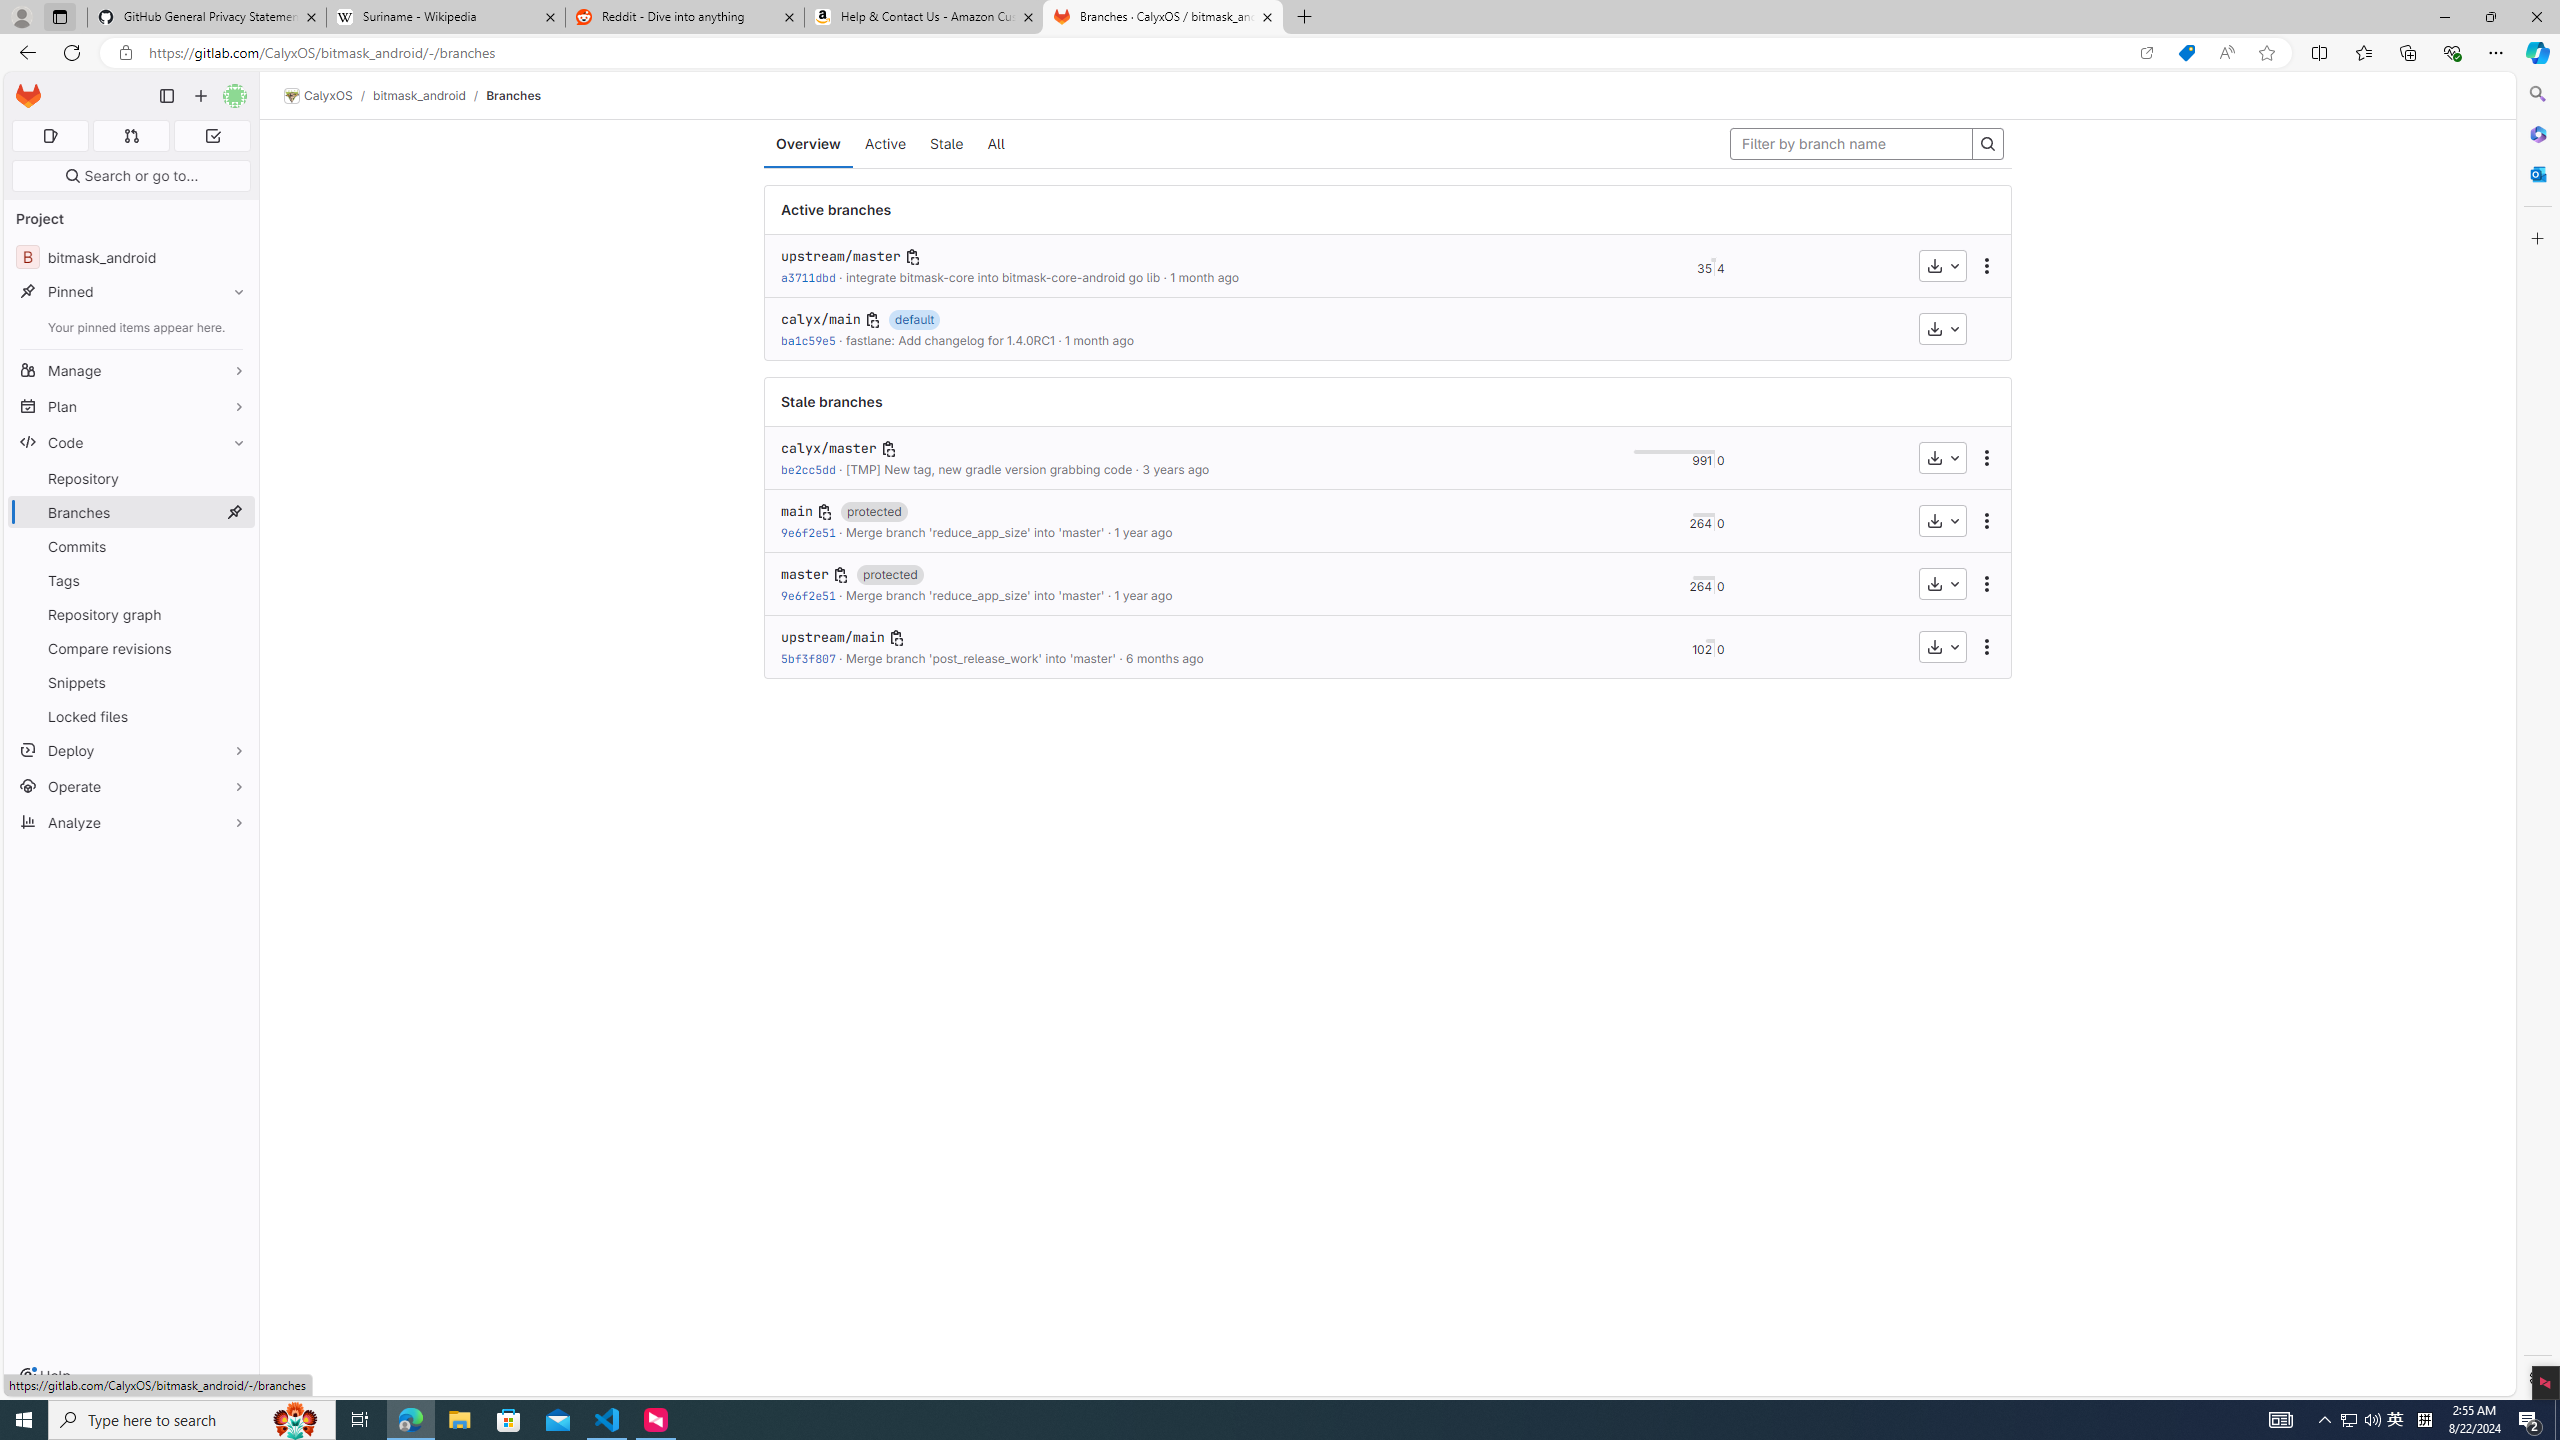 The image size is (2560, 1440). What do you see at coordinates (132, 682) in the screenshot?
I see `Snippets` at bounding box center [132, 682].